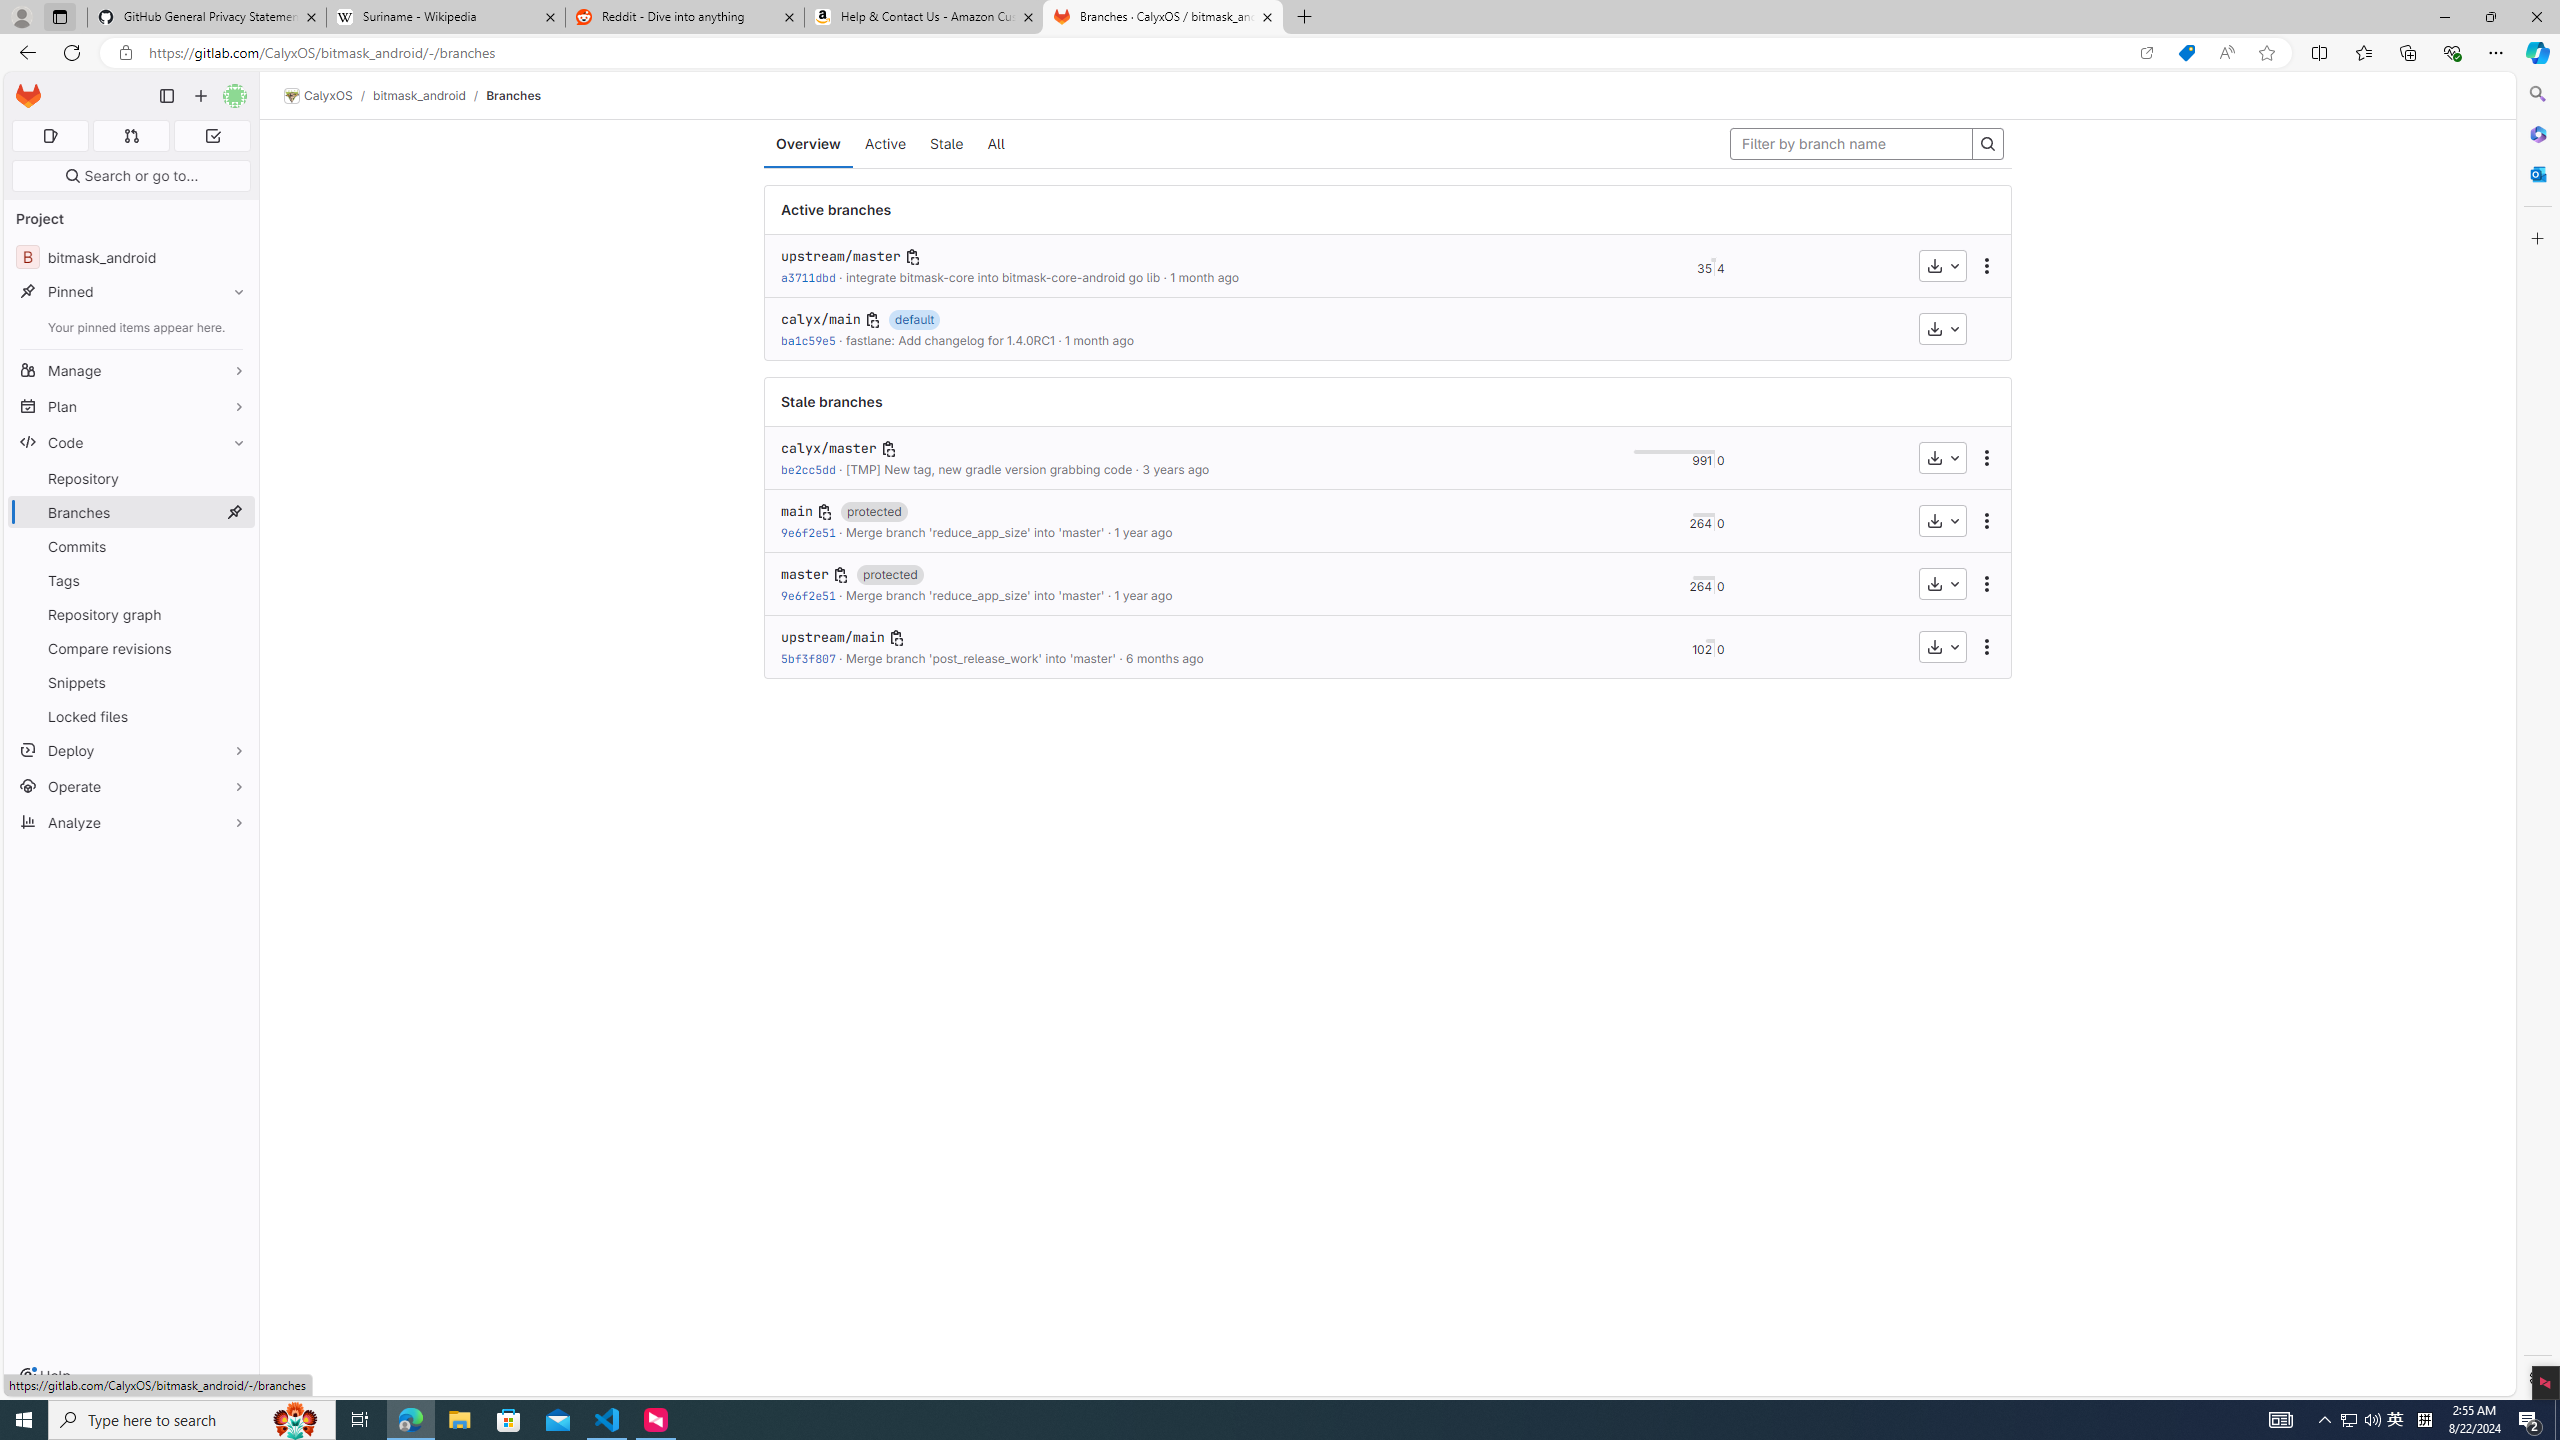 The image size is (2560, 1440). What do you see at coordinates (132, 682) in the screenshot?
I see `Snippets` at bounding box center [132, 682].